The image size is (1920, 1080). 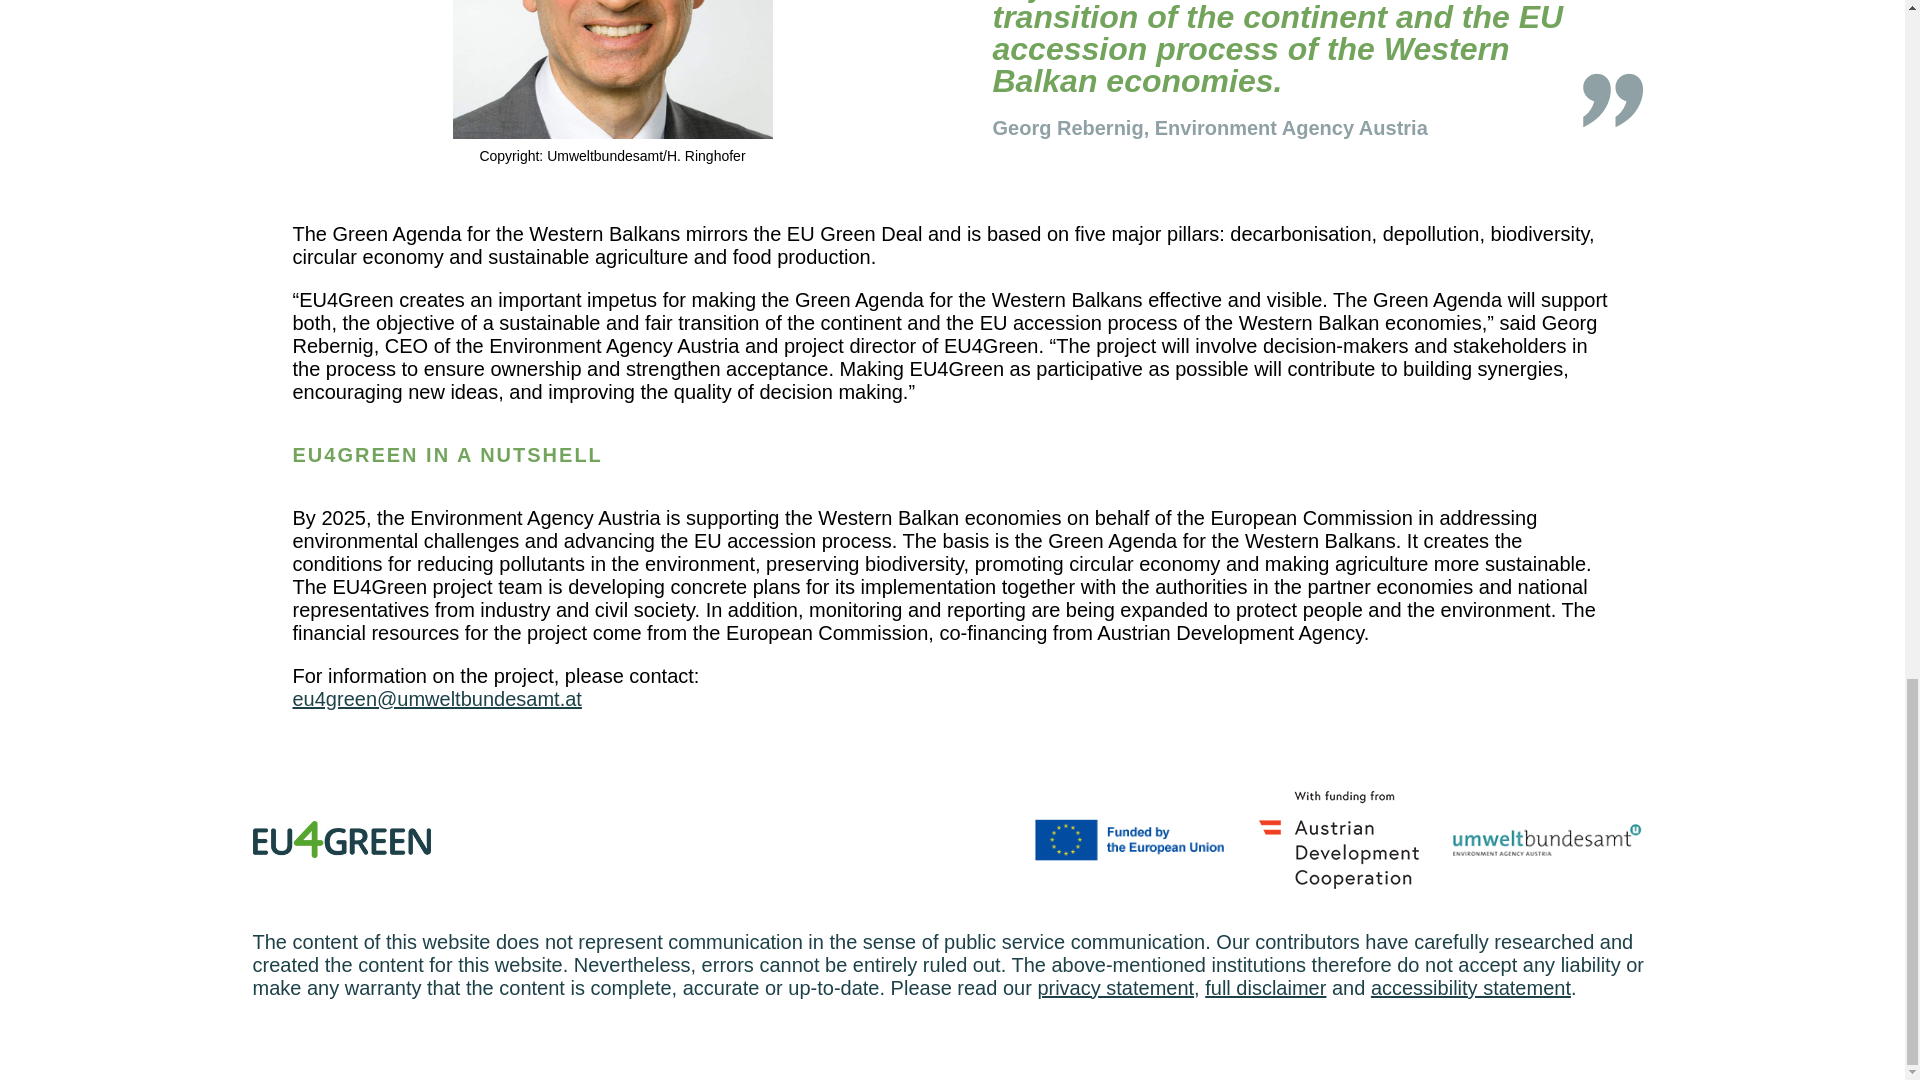 I want to click on This is a footer logo for EU4Green, so click(x=340, y=838).